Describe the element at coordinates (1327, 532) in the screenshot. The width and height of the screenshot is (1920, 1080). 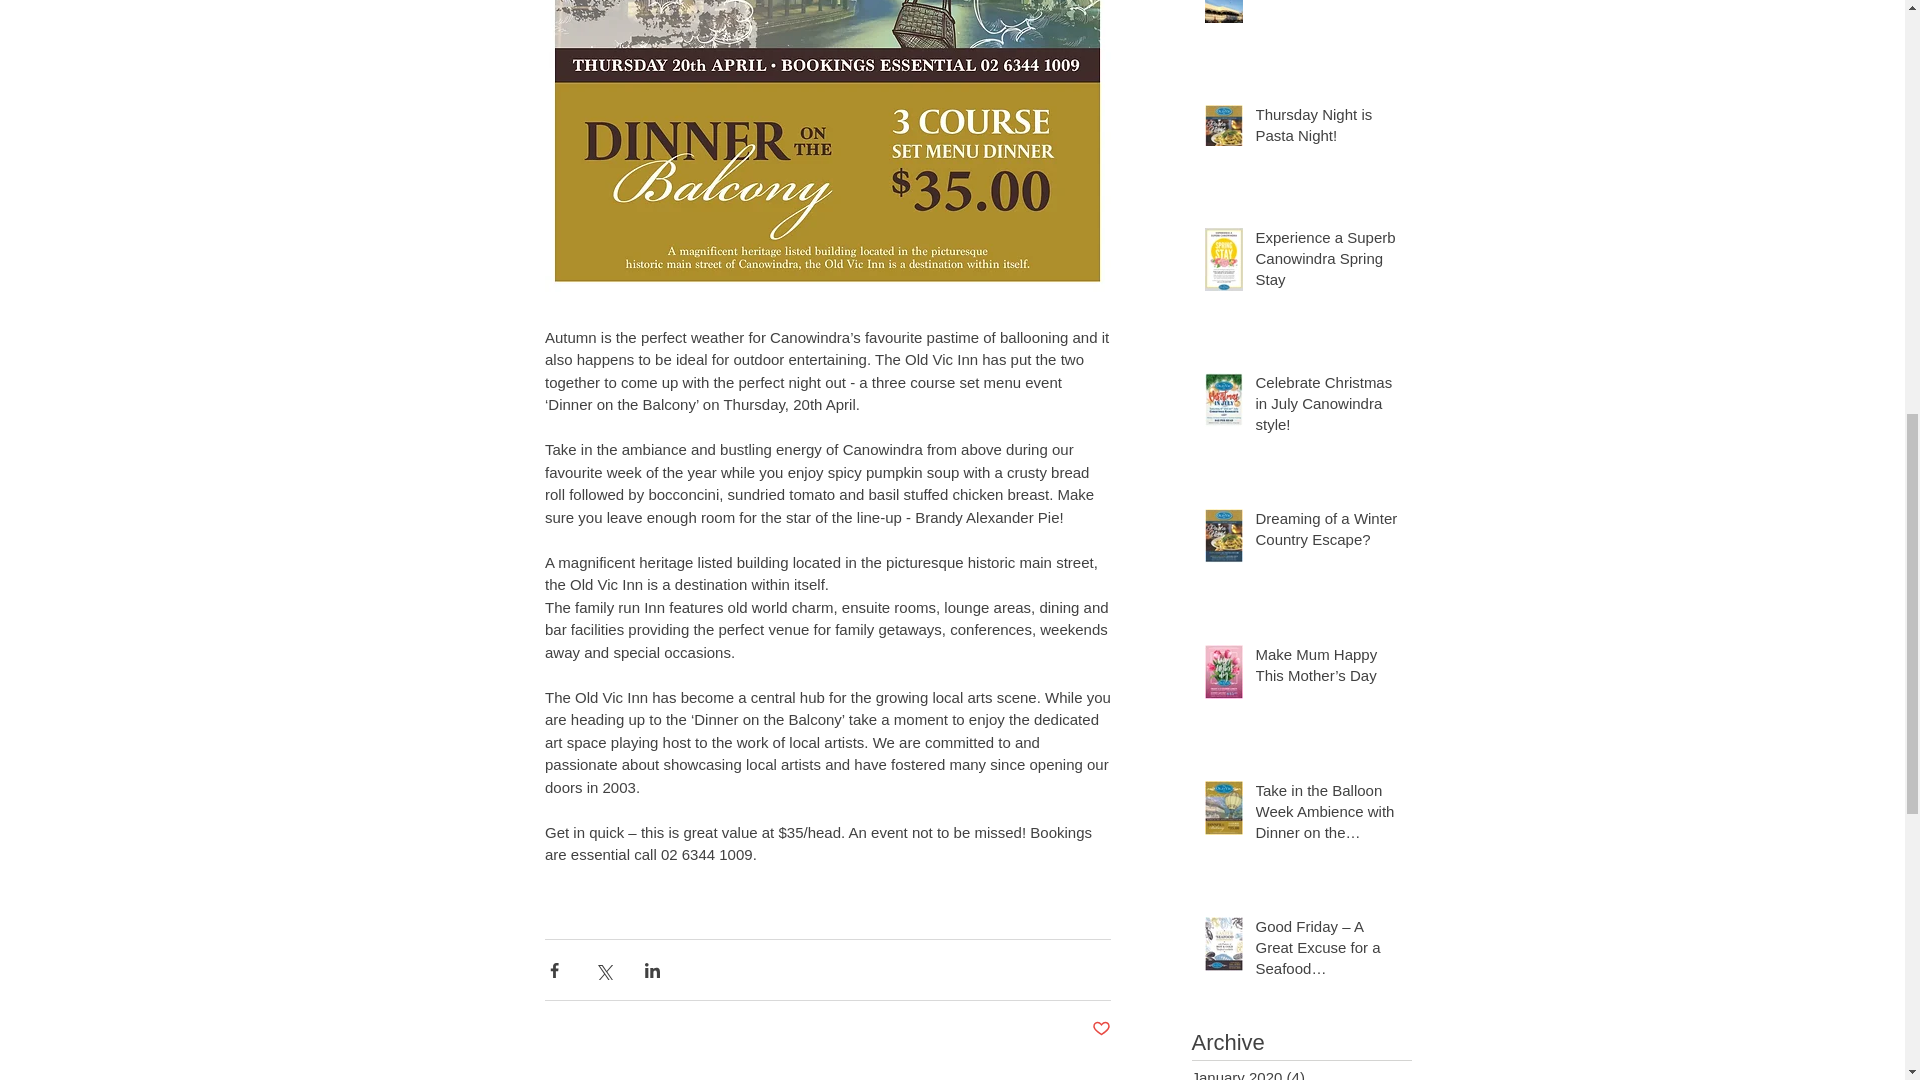
I see `Dreaming of a Winter Country Escape?` at that location.